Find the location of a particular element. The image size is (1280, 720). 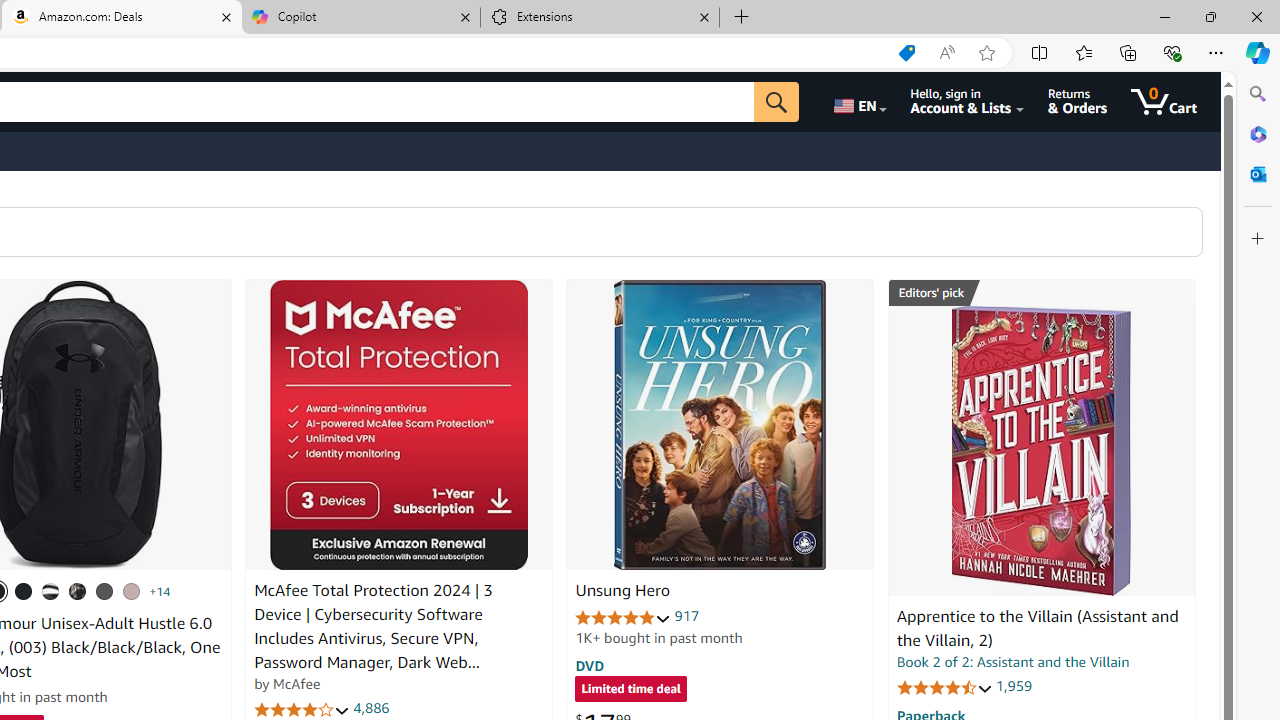

Apprentice to the Villain (Assistant and the Villain, 2) is located at coordinates (1041, 451).